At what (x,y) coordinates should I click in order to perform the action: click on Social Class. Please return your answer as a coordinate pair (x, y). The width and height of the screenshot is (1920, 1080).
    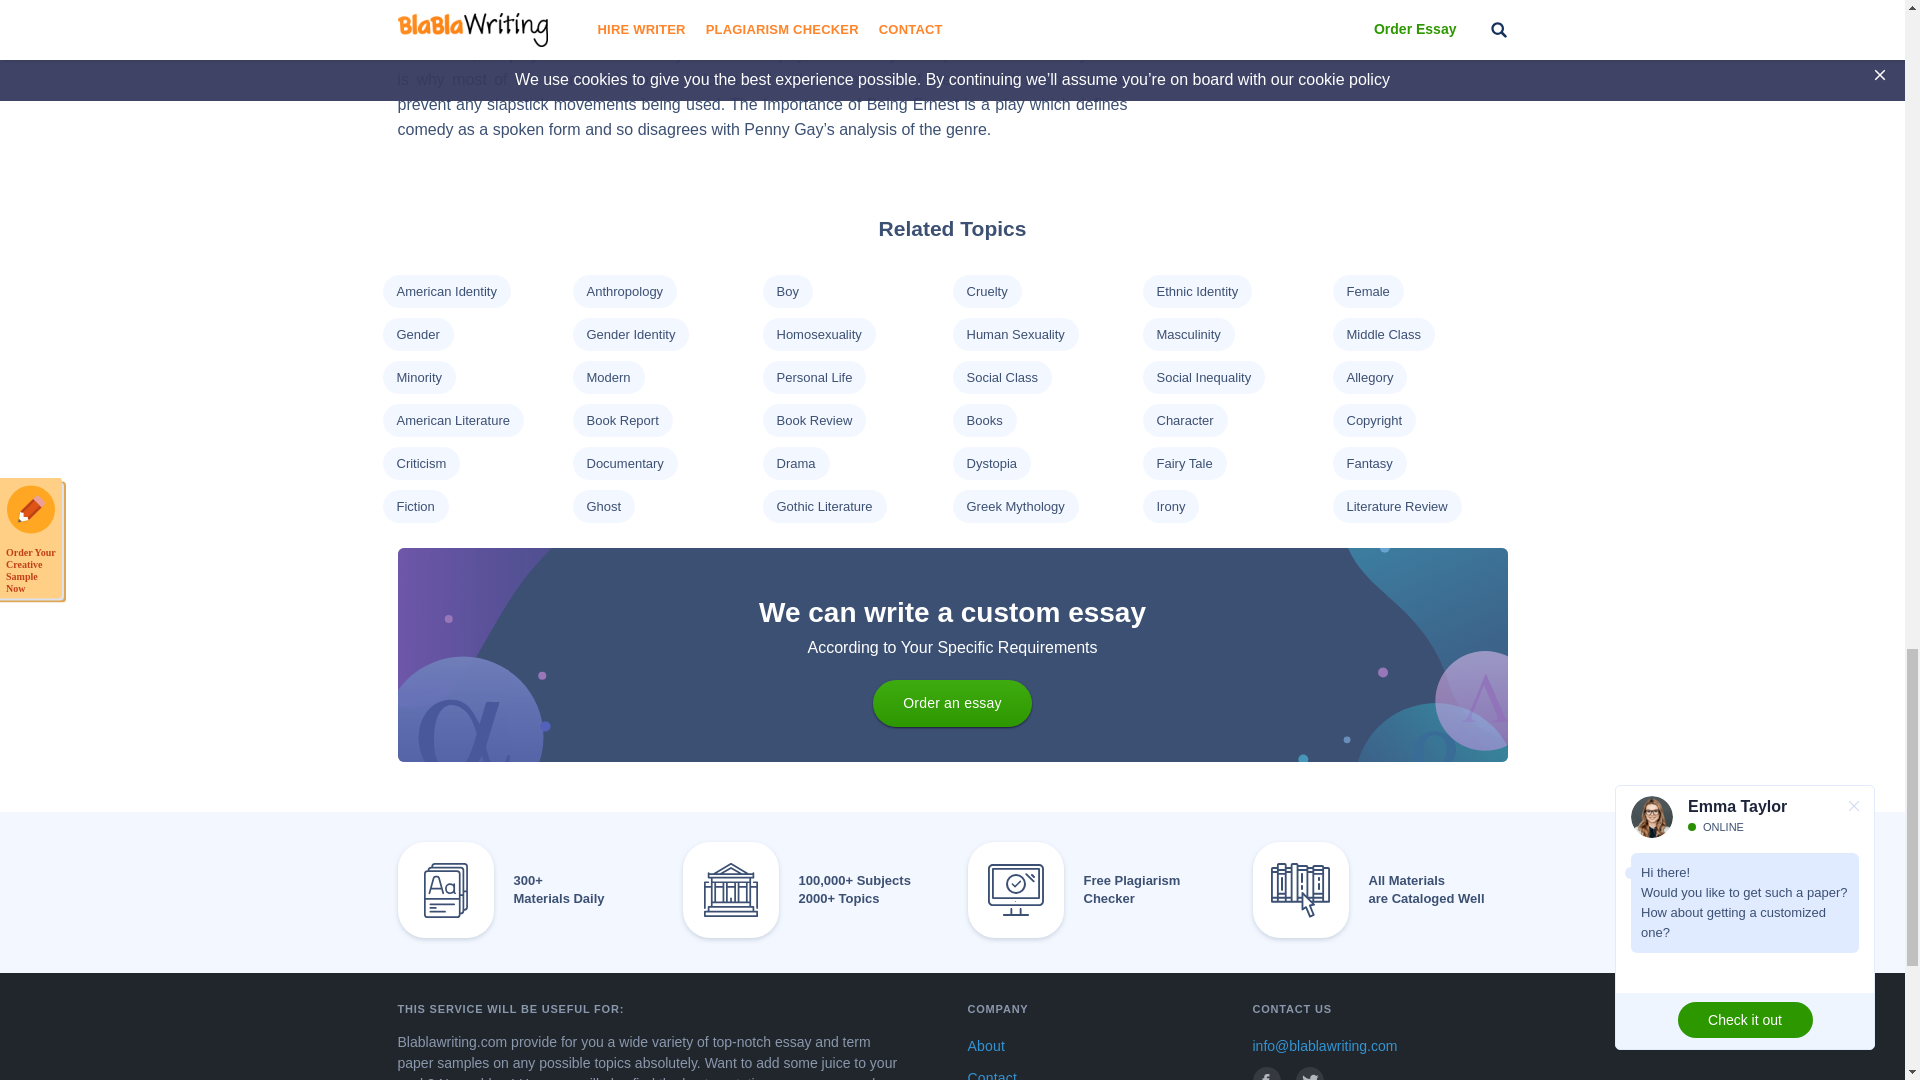
    Looking at the image, I should click on (1002, 377).